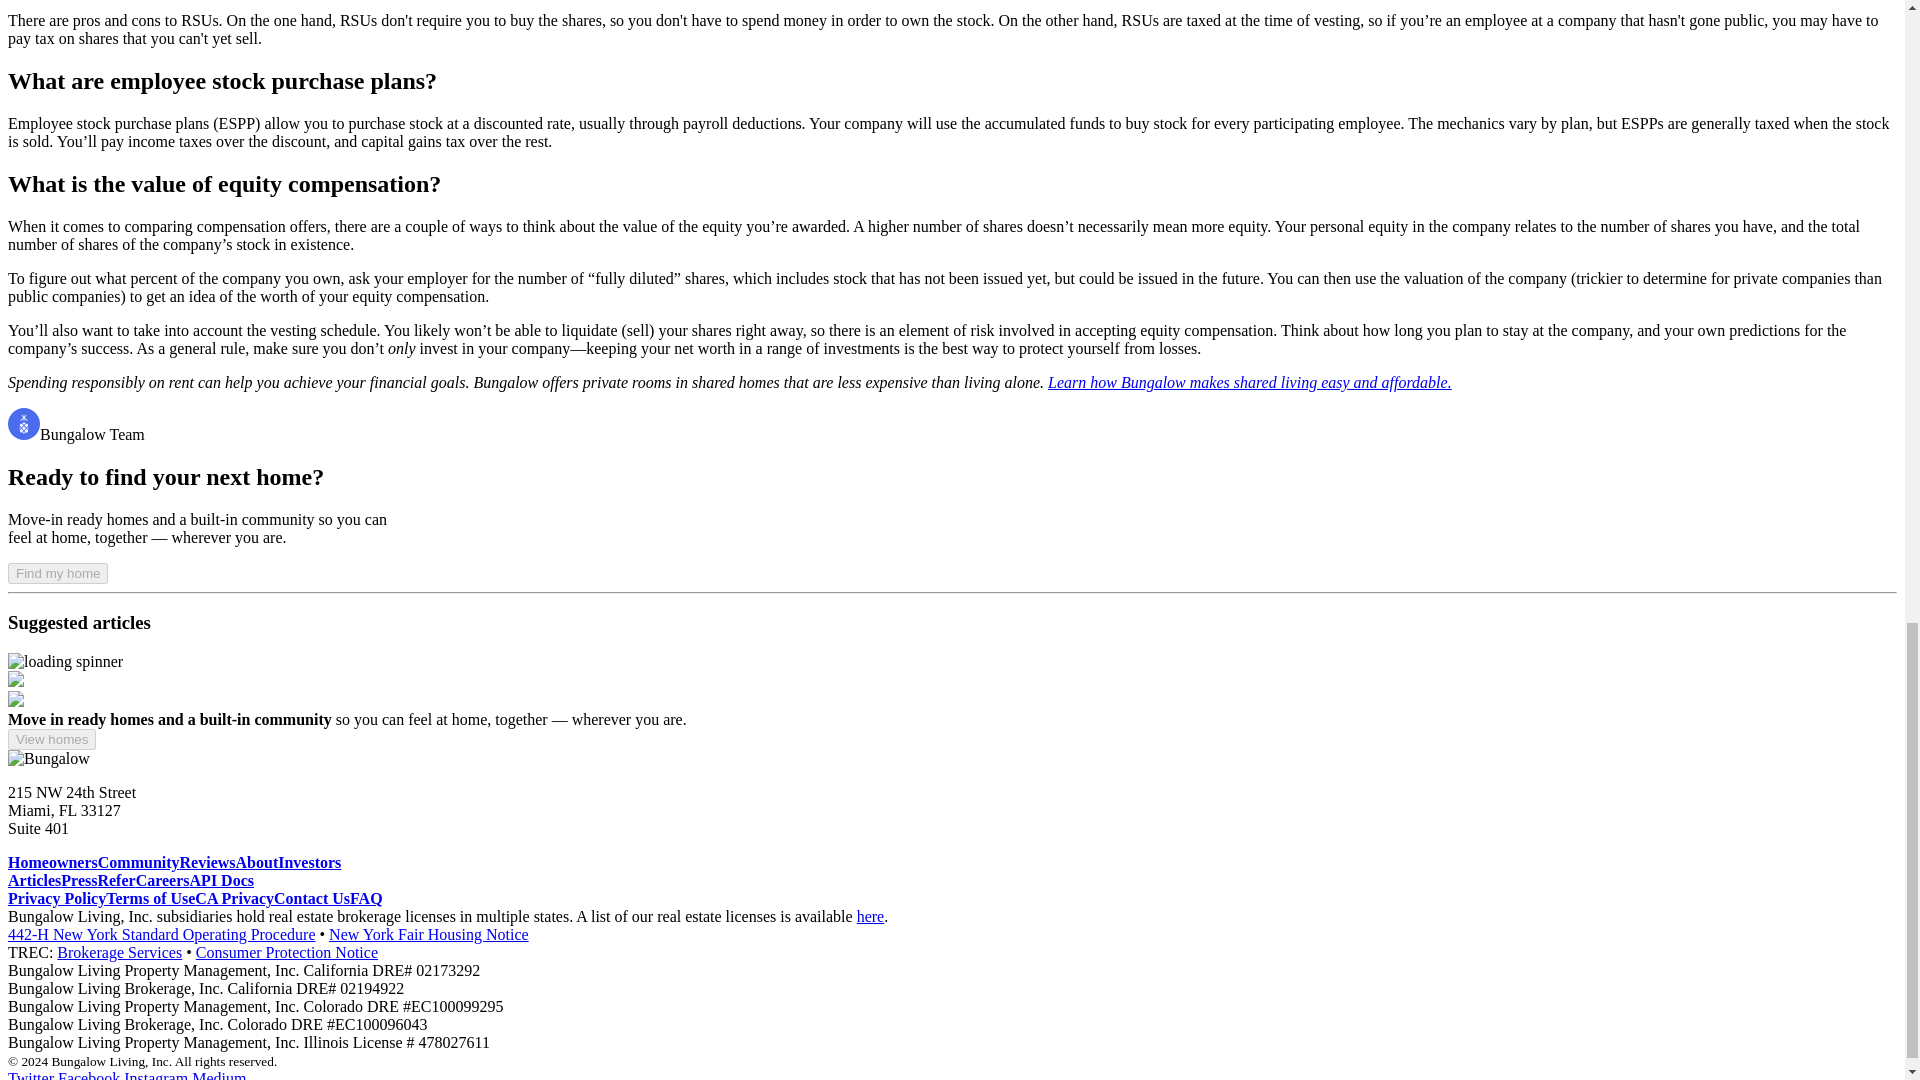 This screenshot has height=1080, width=1920. What do you see at coordinates (208, 862) in the screenshot?
I see `Reviews` at bounding box center [208, 862].